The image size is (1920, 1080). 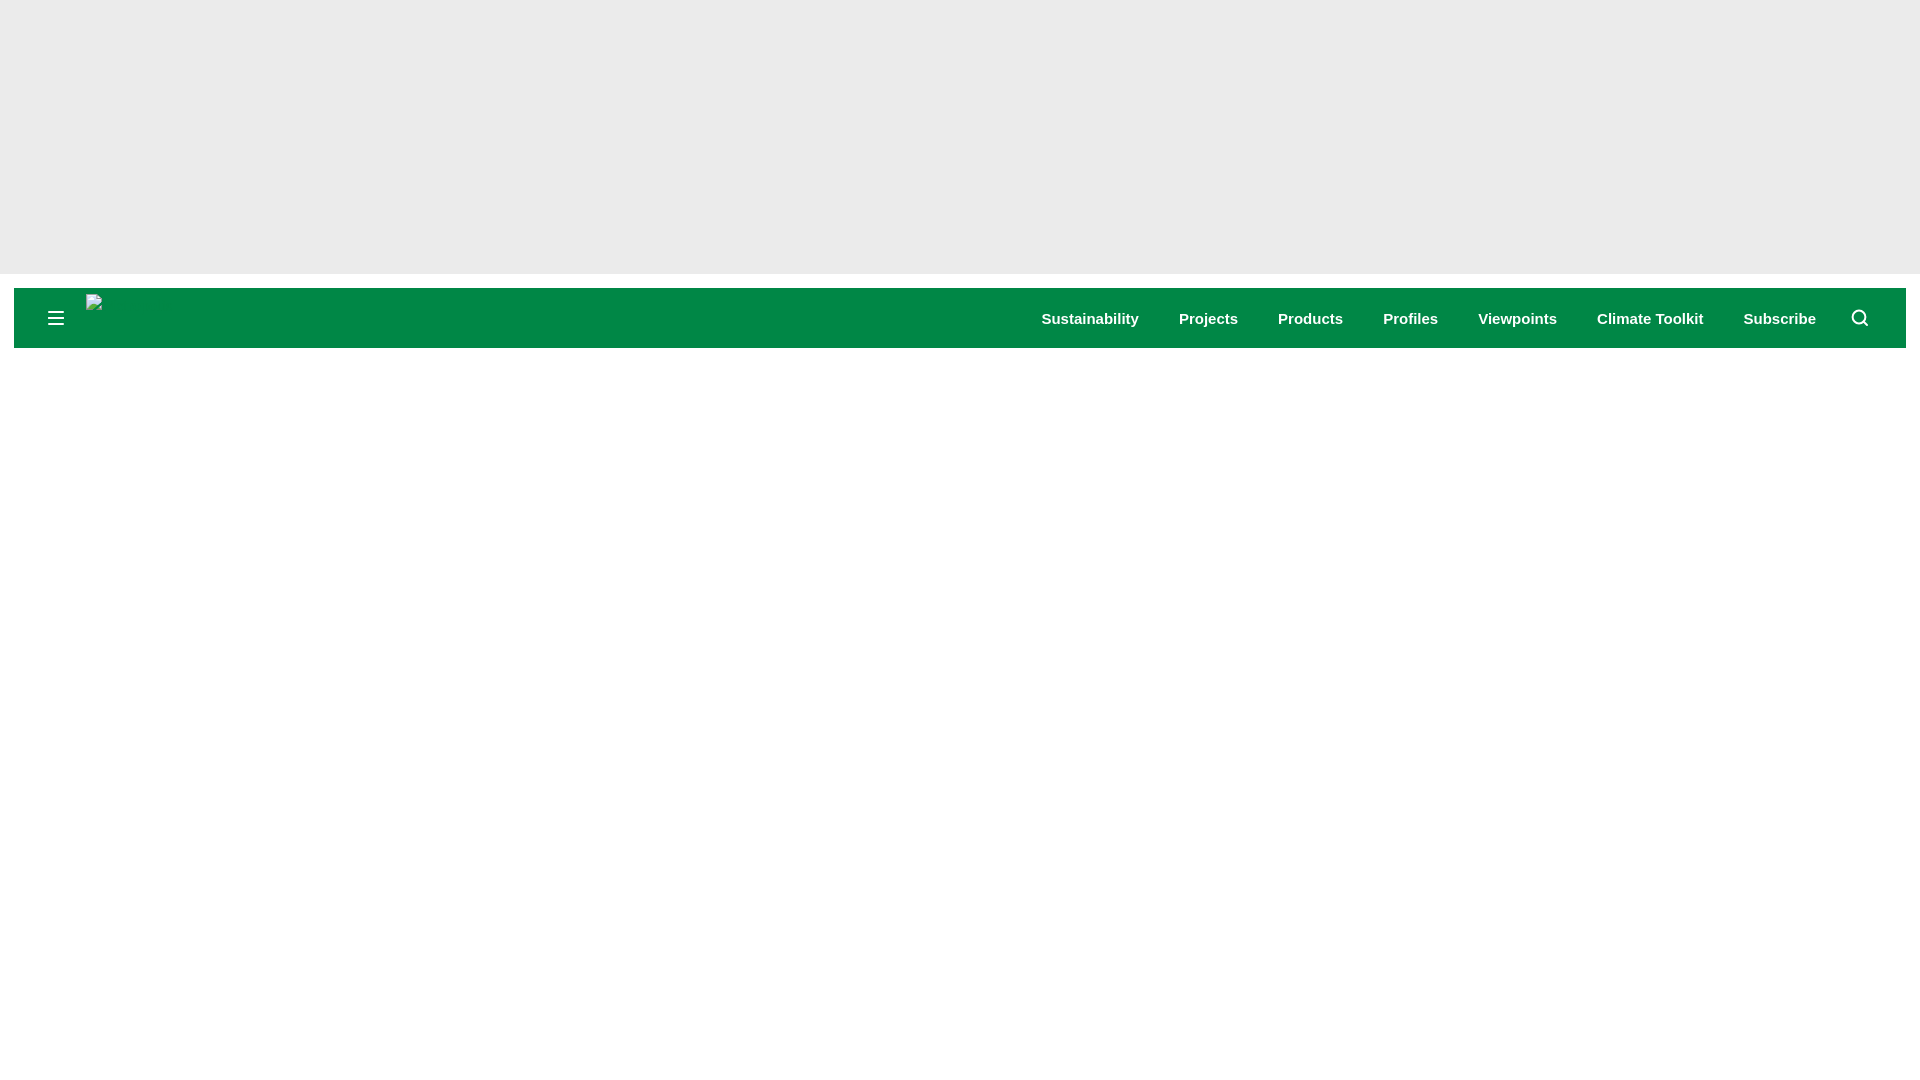 I want to click on Products, so click(x=1310, y=318).